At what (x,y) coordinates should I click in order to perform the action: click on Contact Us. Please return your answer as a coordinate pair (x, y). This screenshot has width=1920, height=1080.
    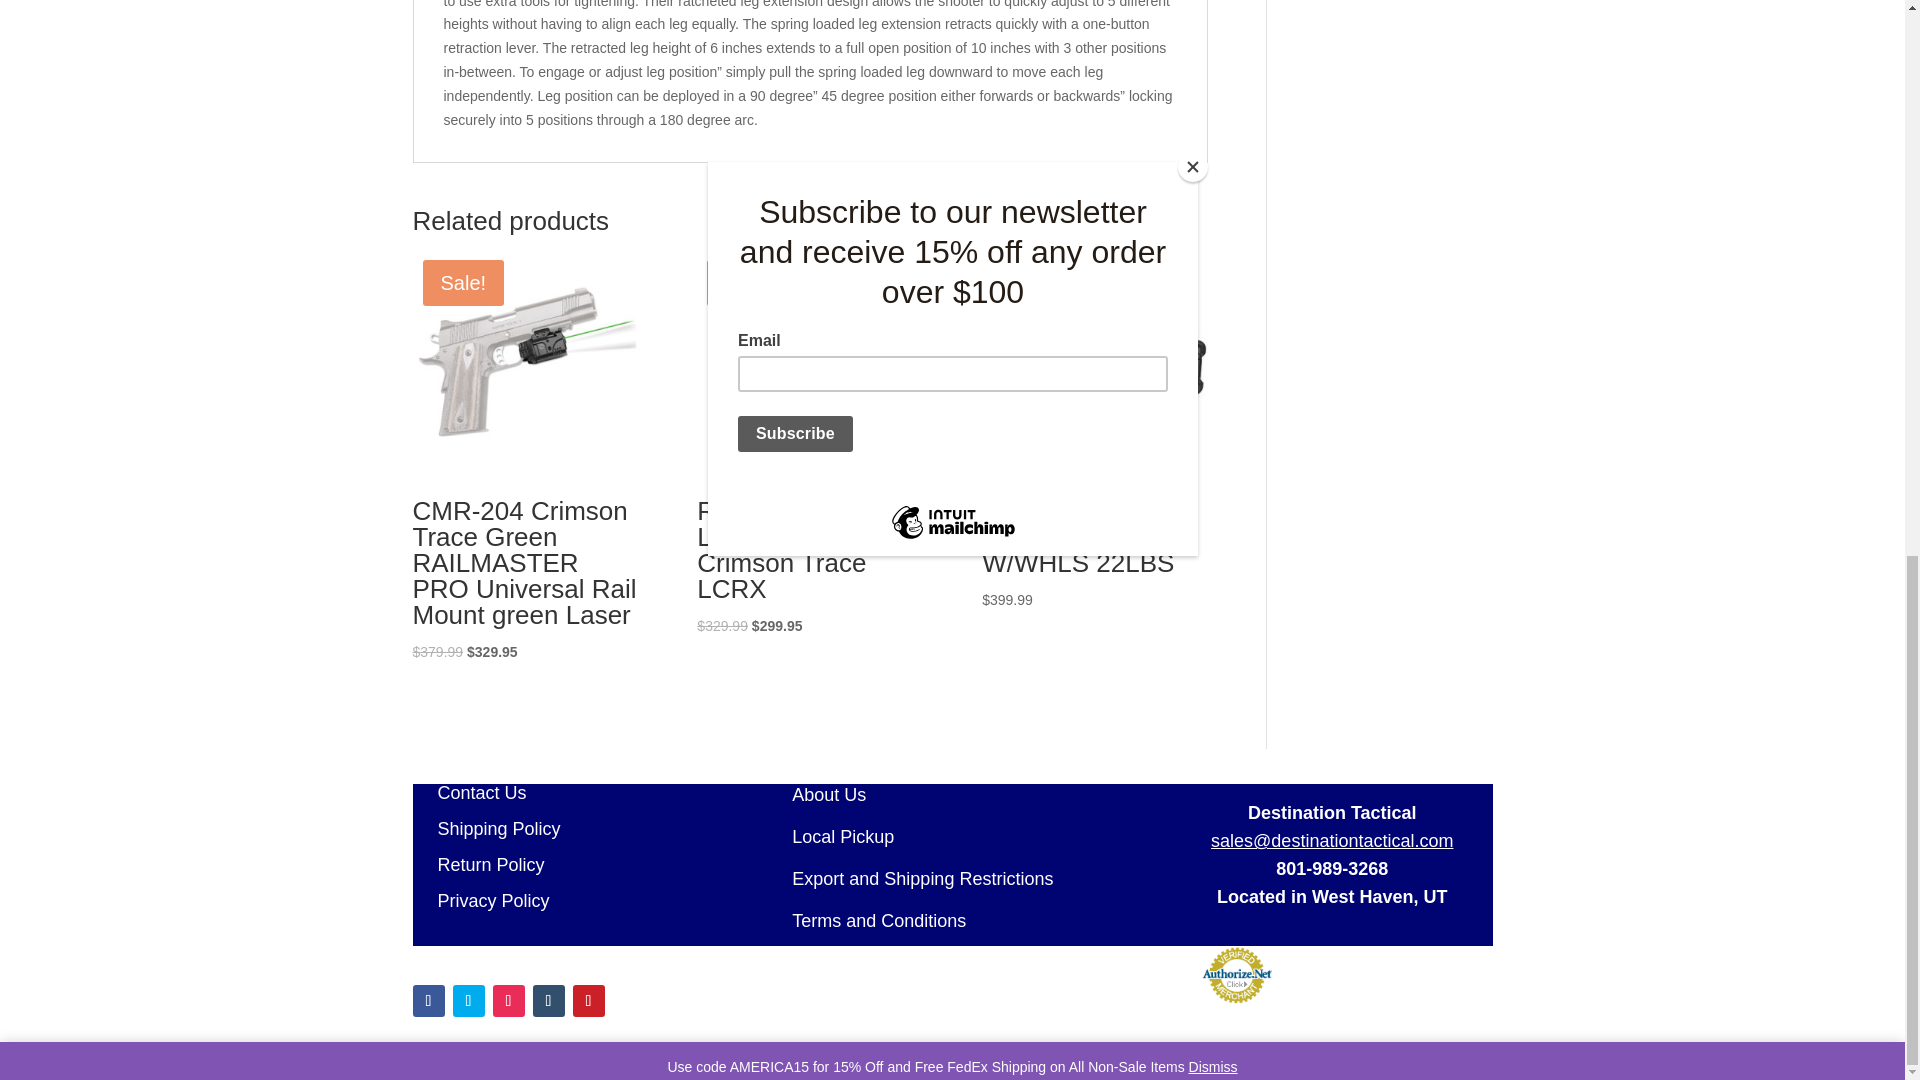
    Looking at the image, I should click on (469, 793).